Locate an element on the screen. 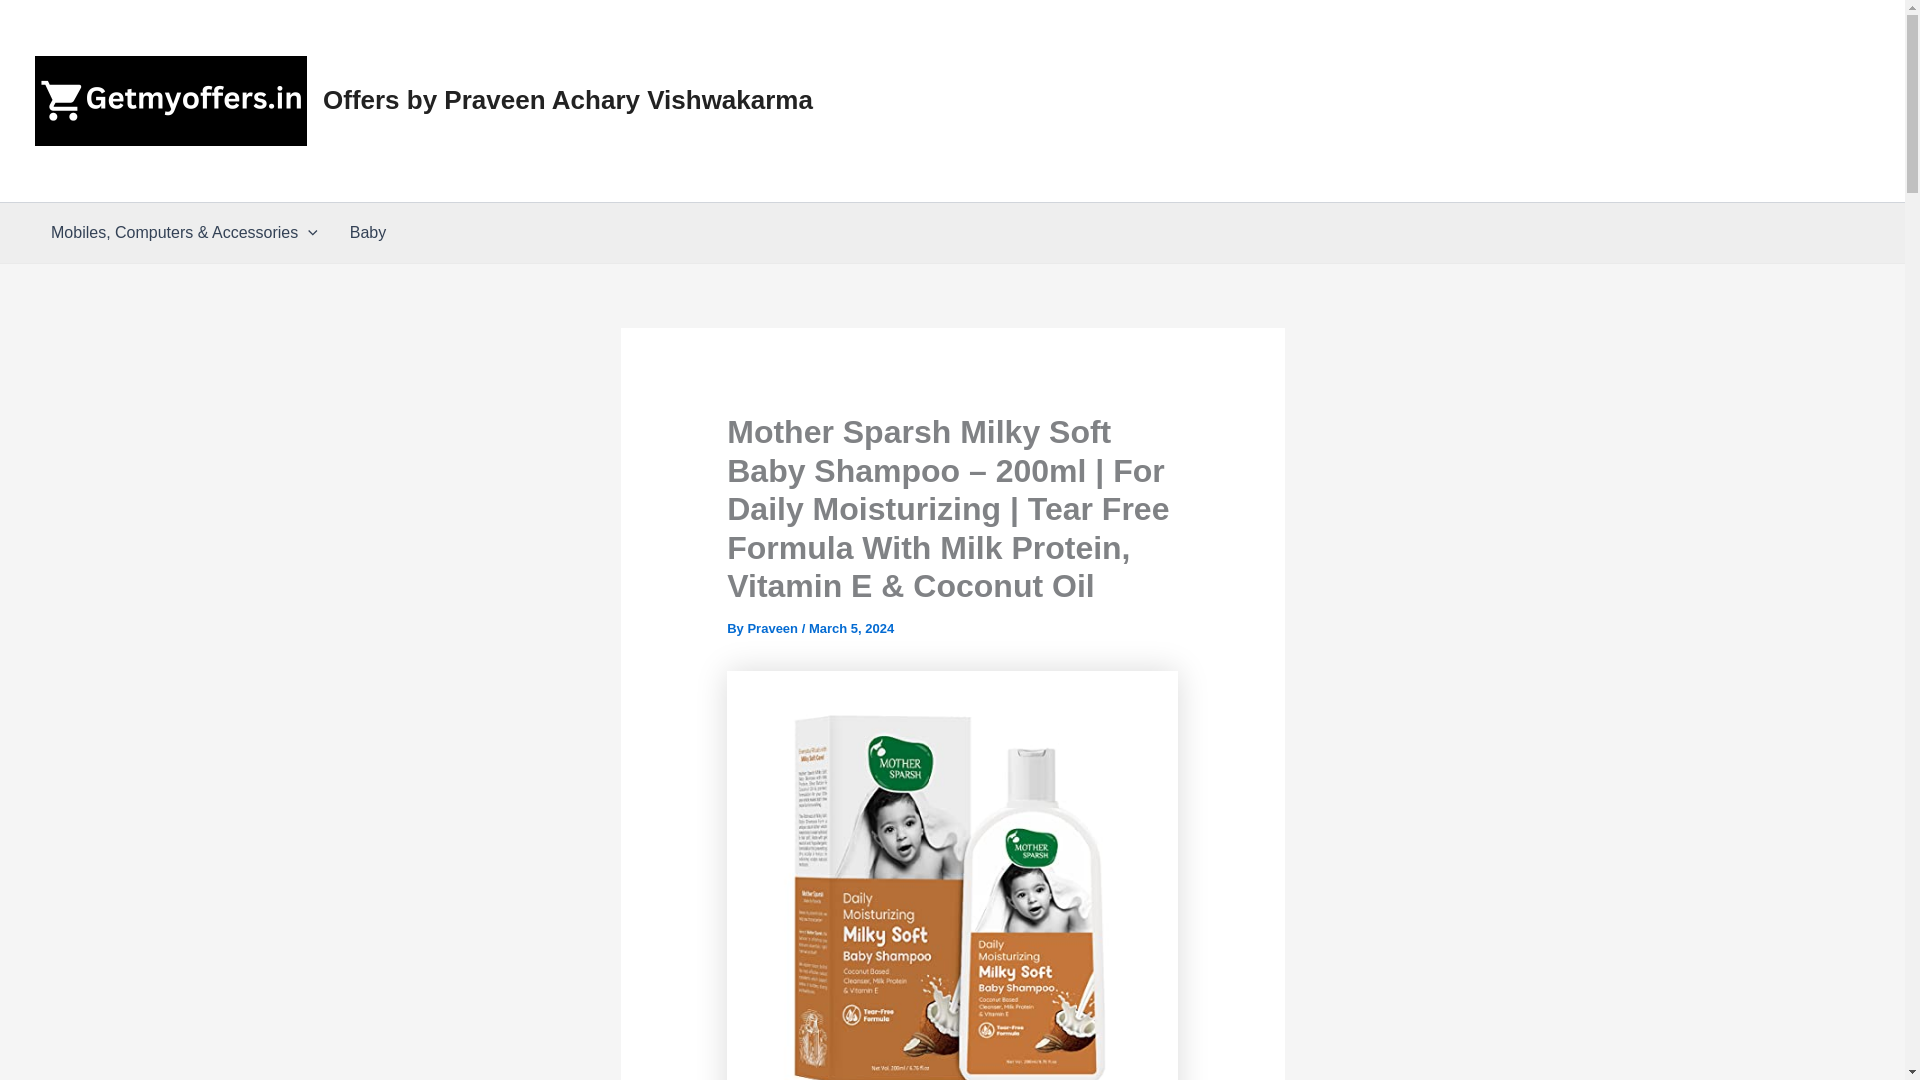 The image size is (1920, 1080). Under 15000-20000 is located at coordinates (1260, 151).